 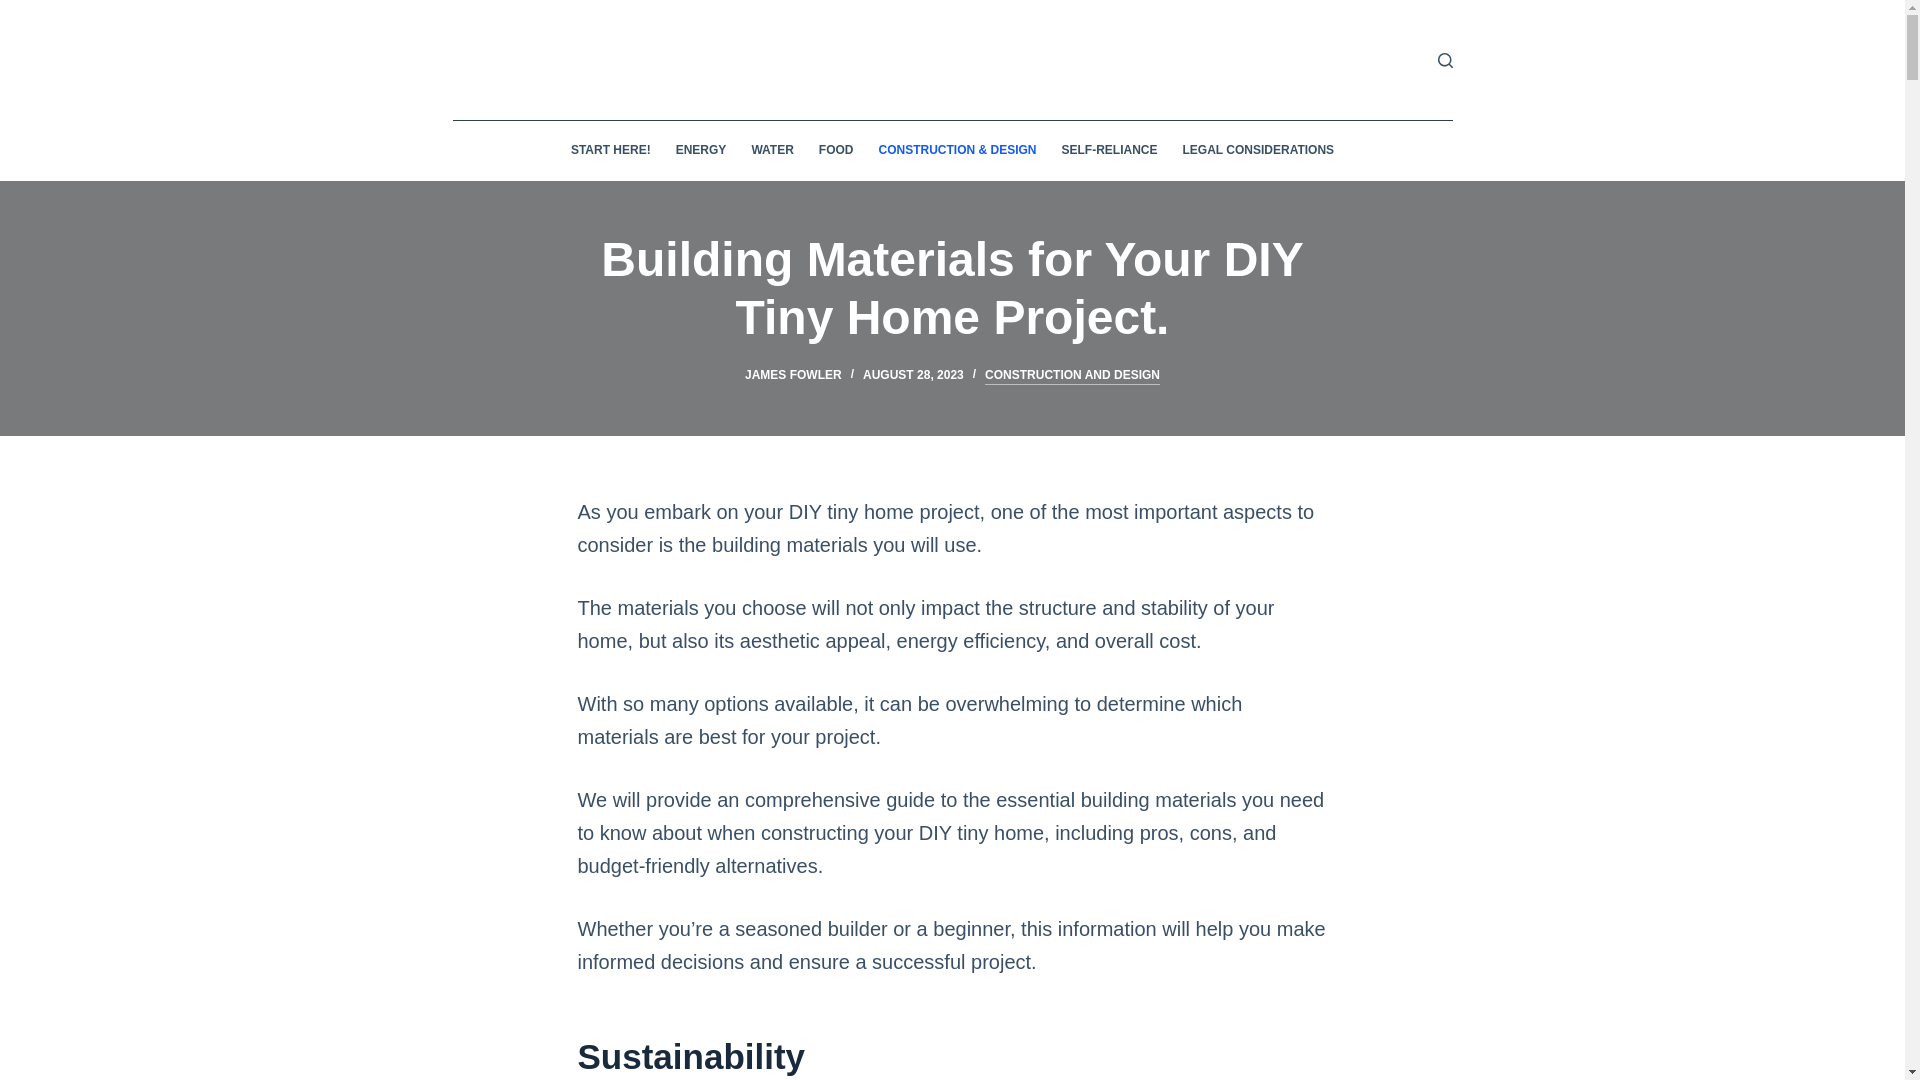 I want to click on Skip to content, so click(x=20, y=10).